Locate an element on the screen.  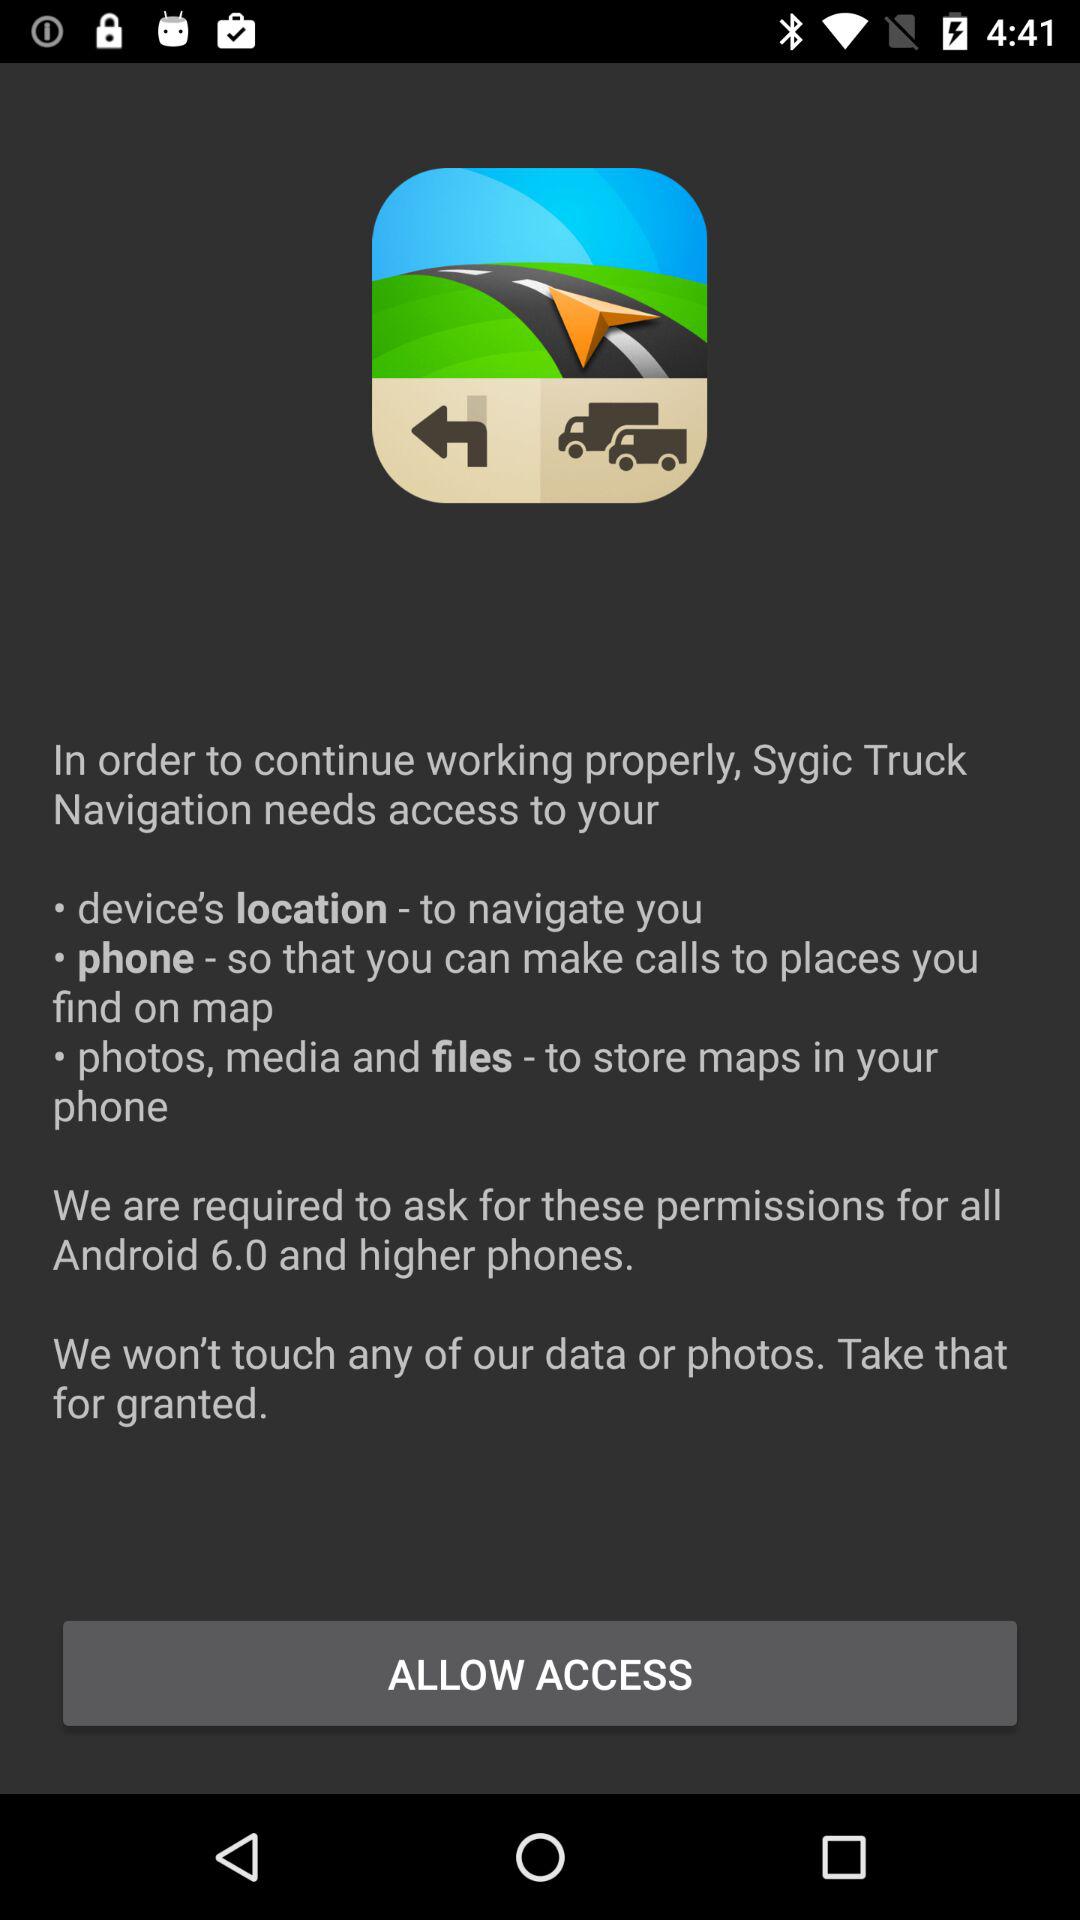
scroll to allow access item is located at coordinates (540, 1673).